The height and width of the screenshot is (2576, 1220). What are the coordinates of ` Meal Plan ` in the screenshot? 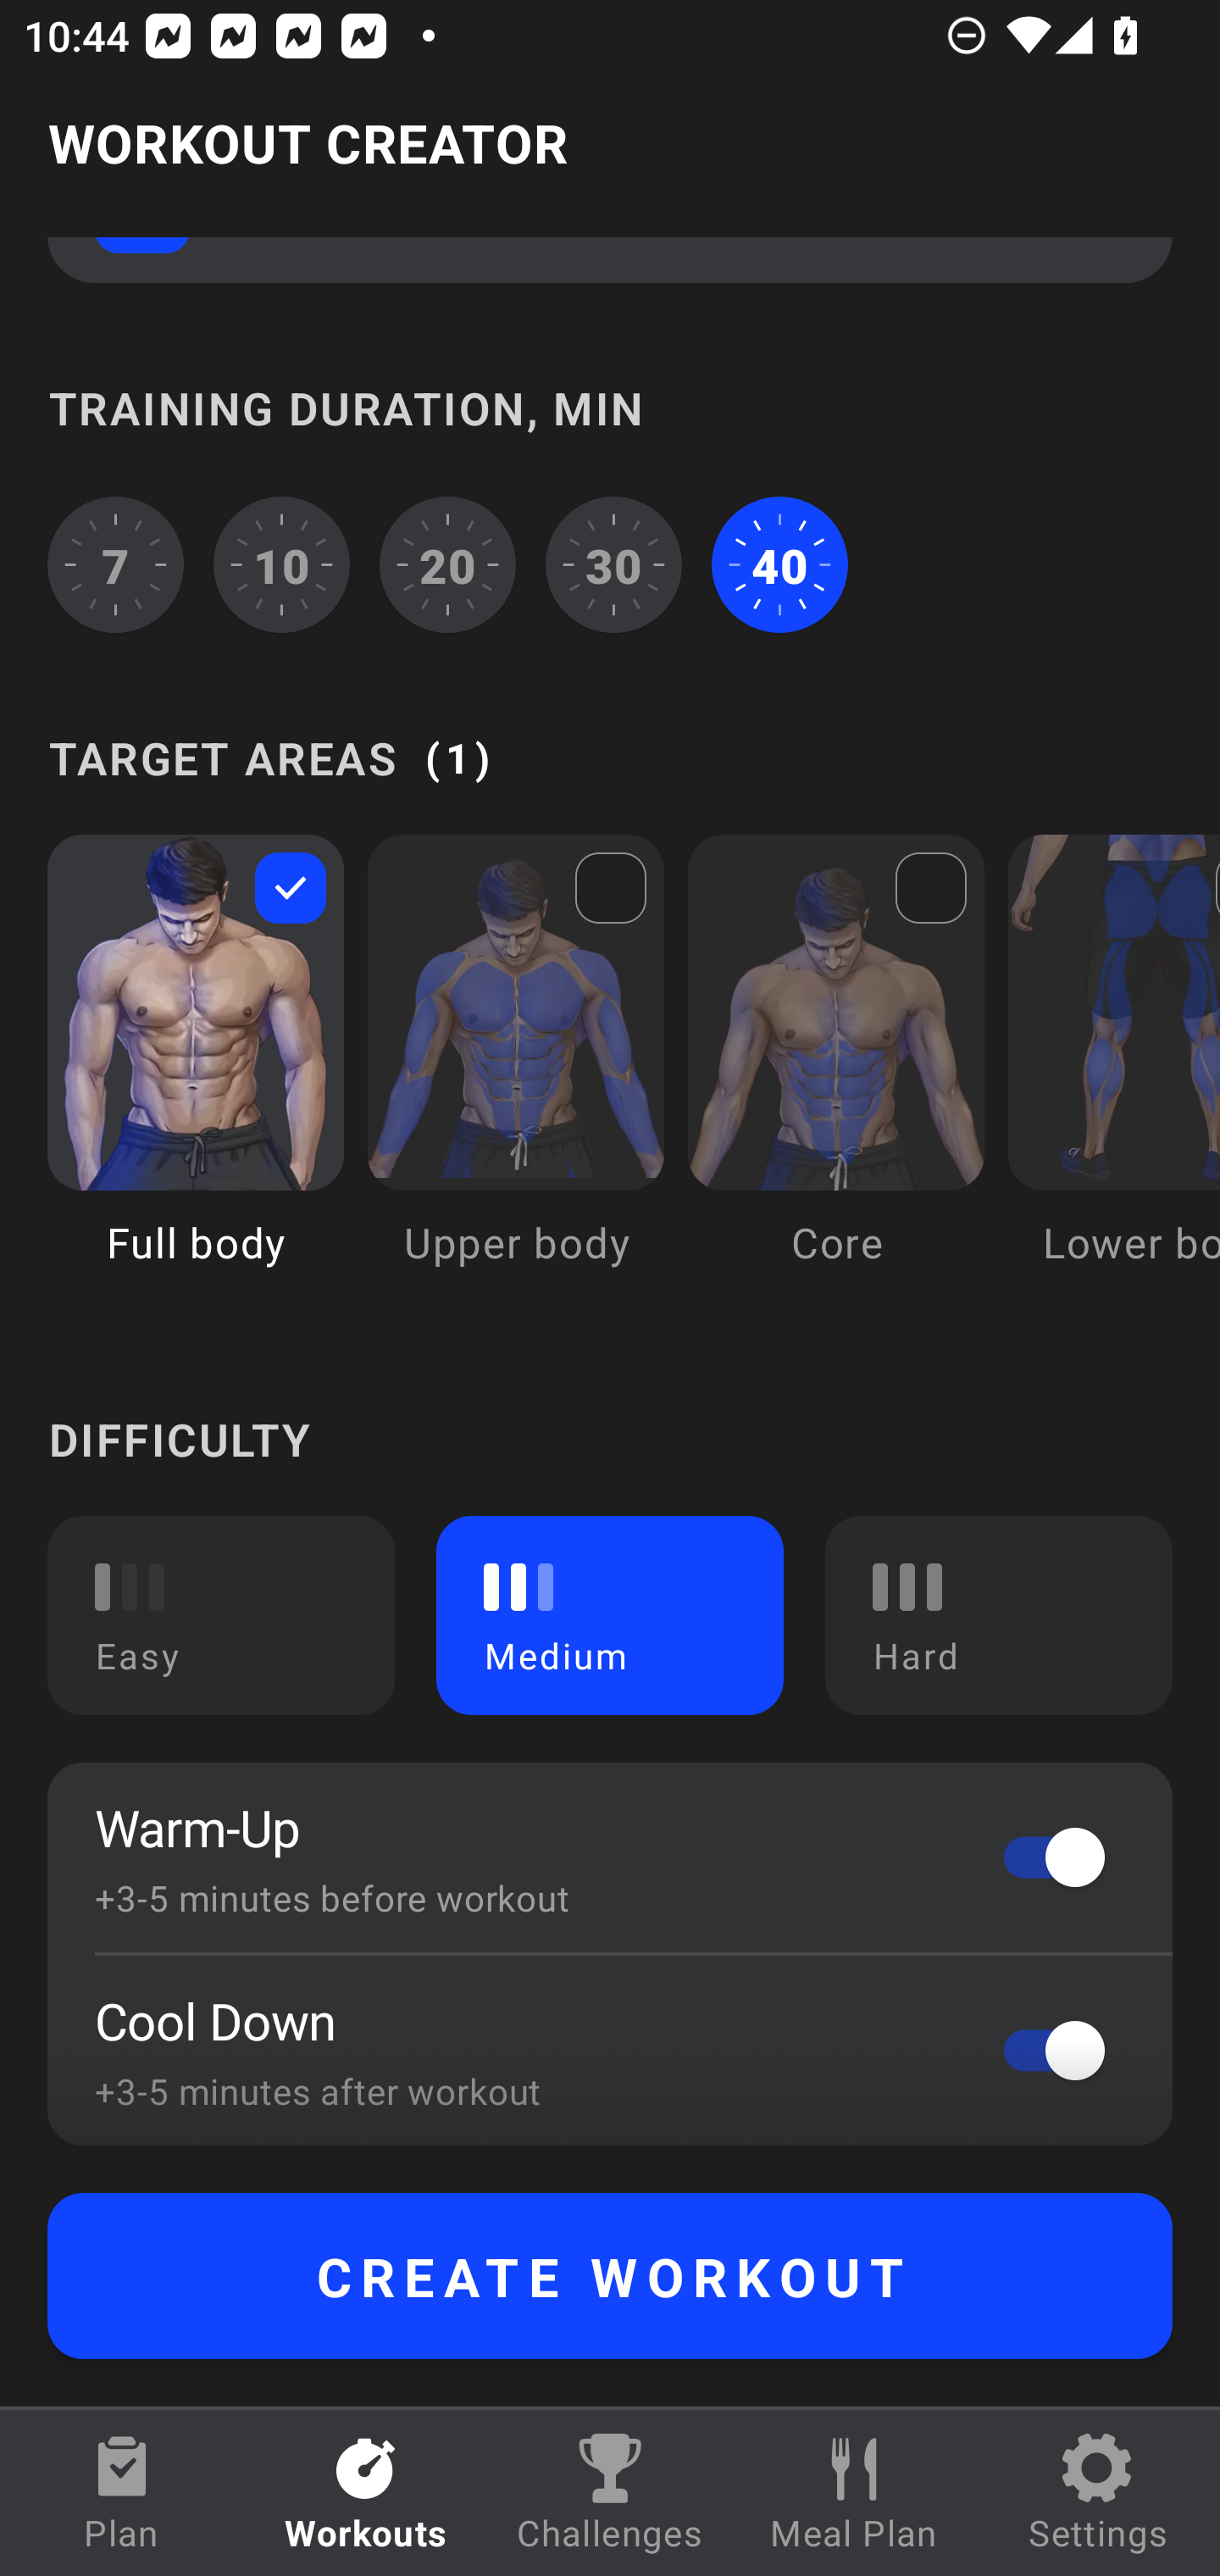 It's located at (854, 2493).